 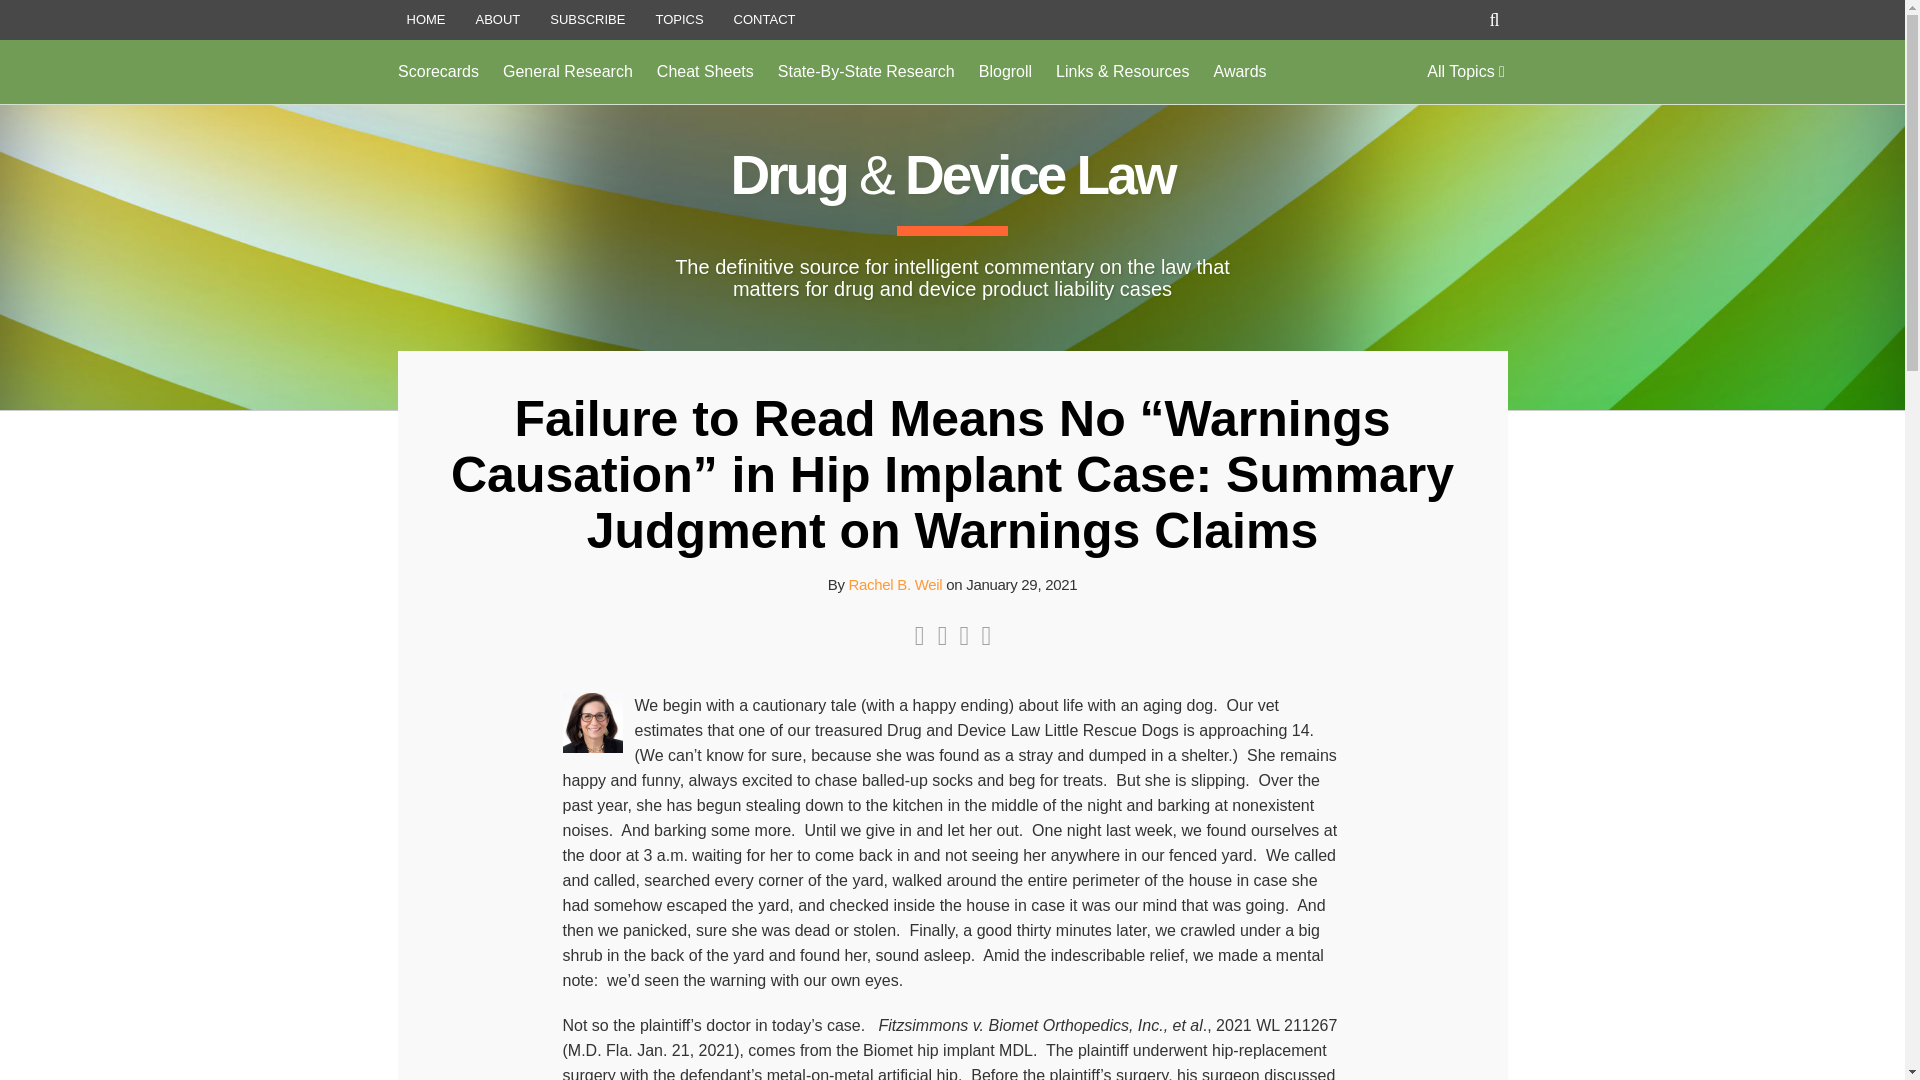 I want to click on Awards, so click(x=1240, y=72).